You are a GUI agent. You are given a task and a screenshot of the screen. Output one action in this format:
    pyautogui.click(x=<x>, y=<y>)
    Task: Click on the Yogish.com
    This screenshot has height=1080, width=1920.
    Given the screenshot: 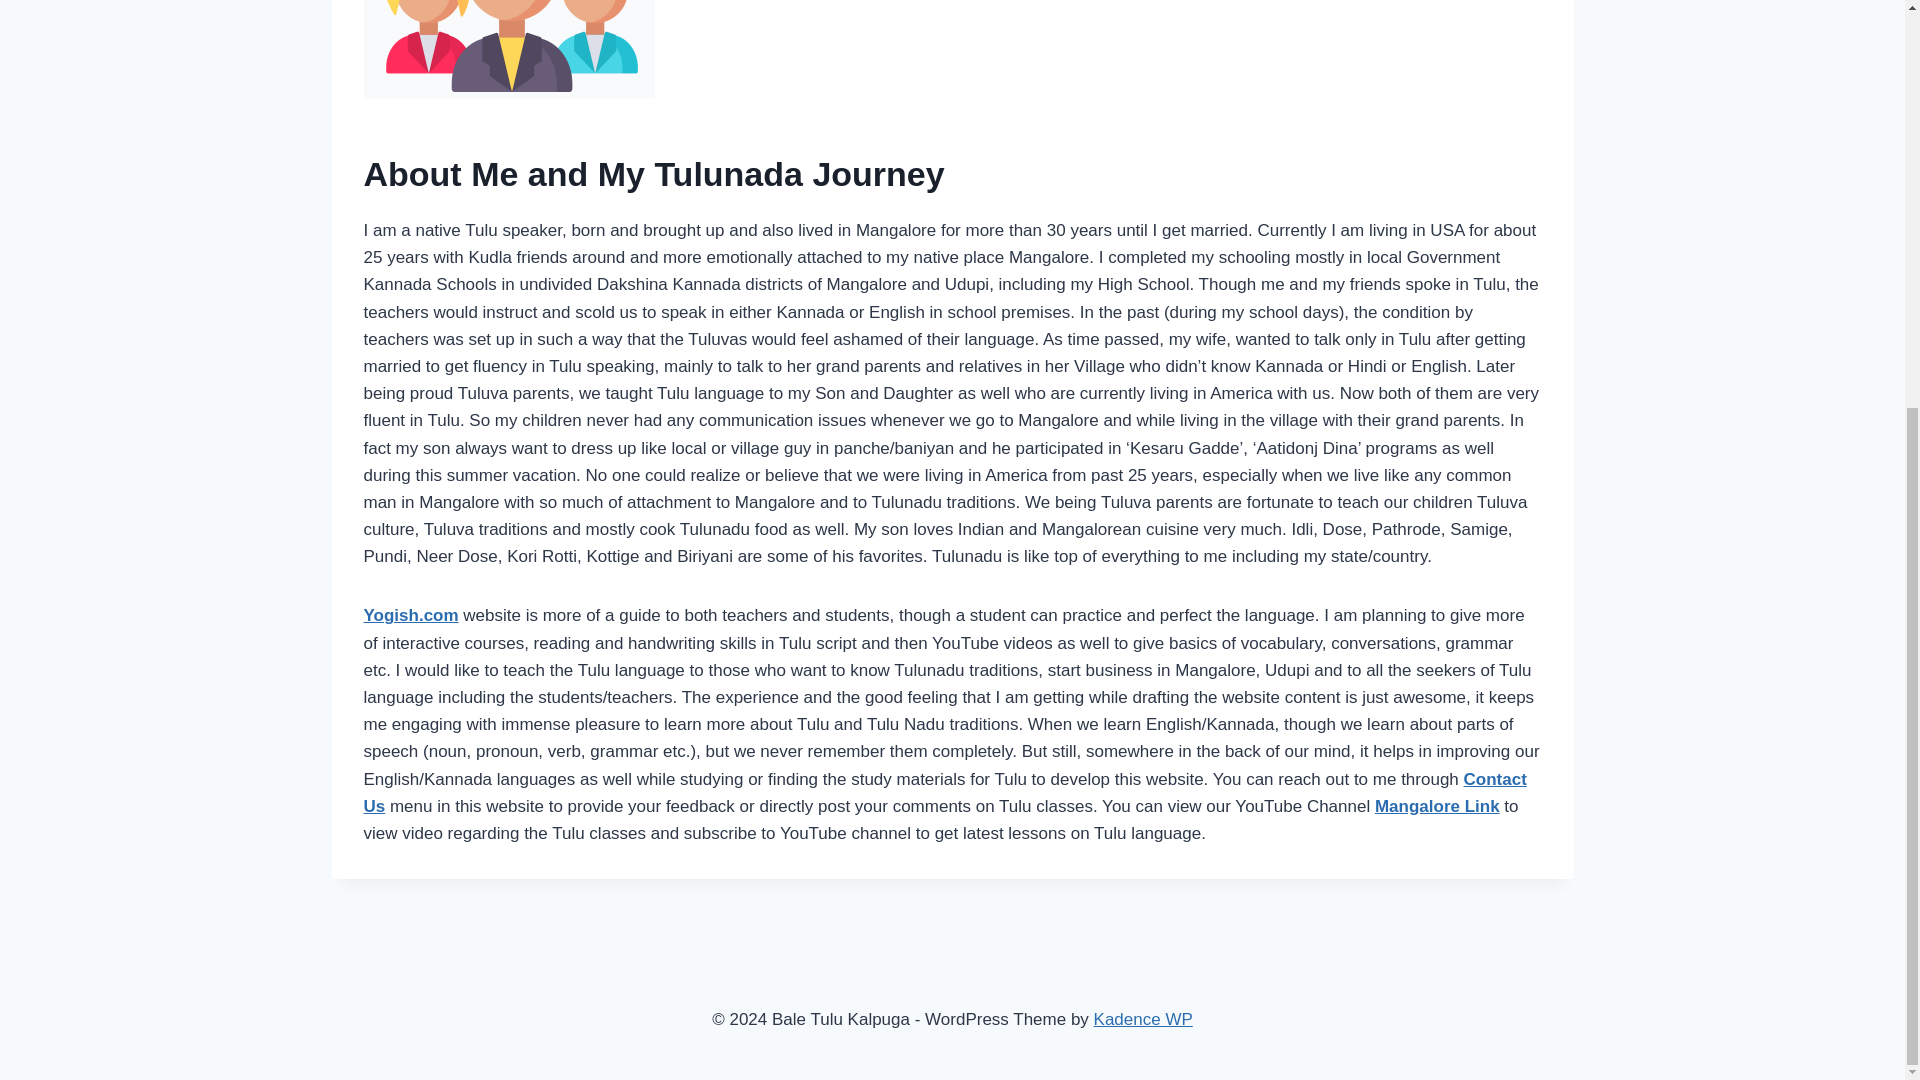 What is the action you would take?
    pyautogui.click(x=411, y=615)
    